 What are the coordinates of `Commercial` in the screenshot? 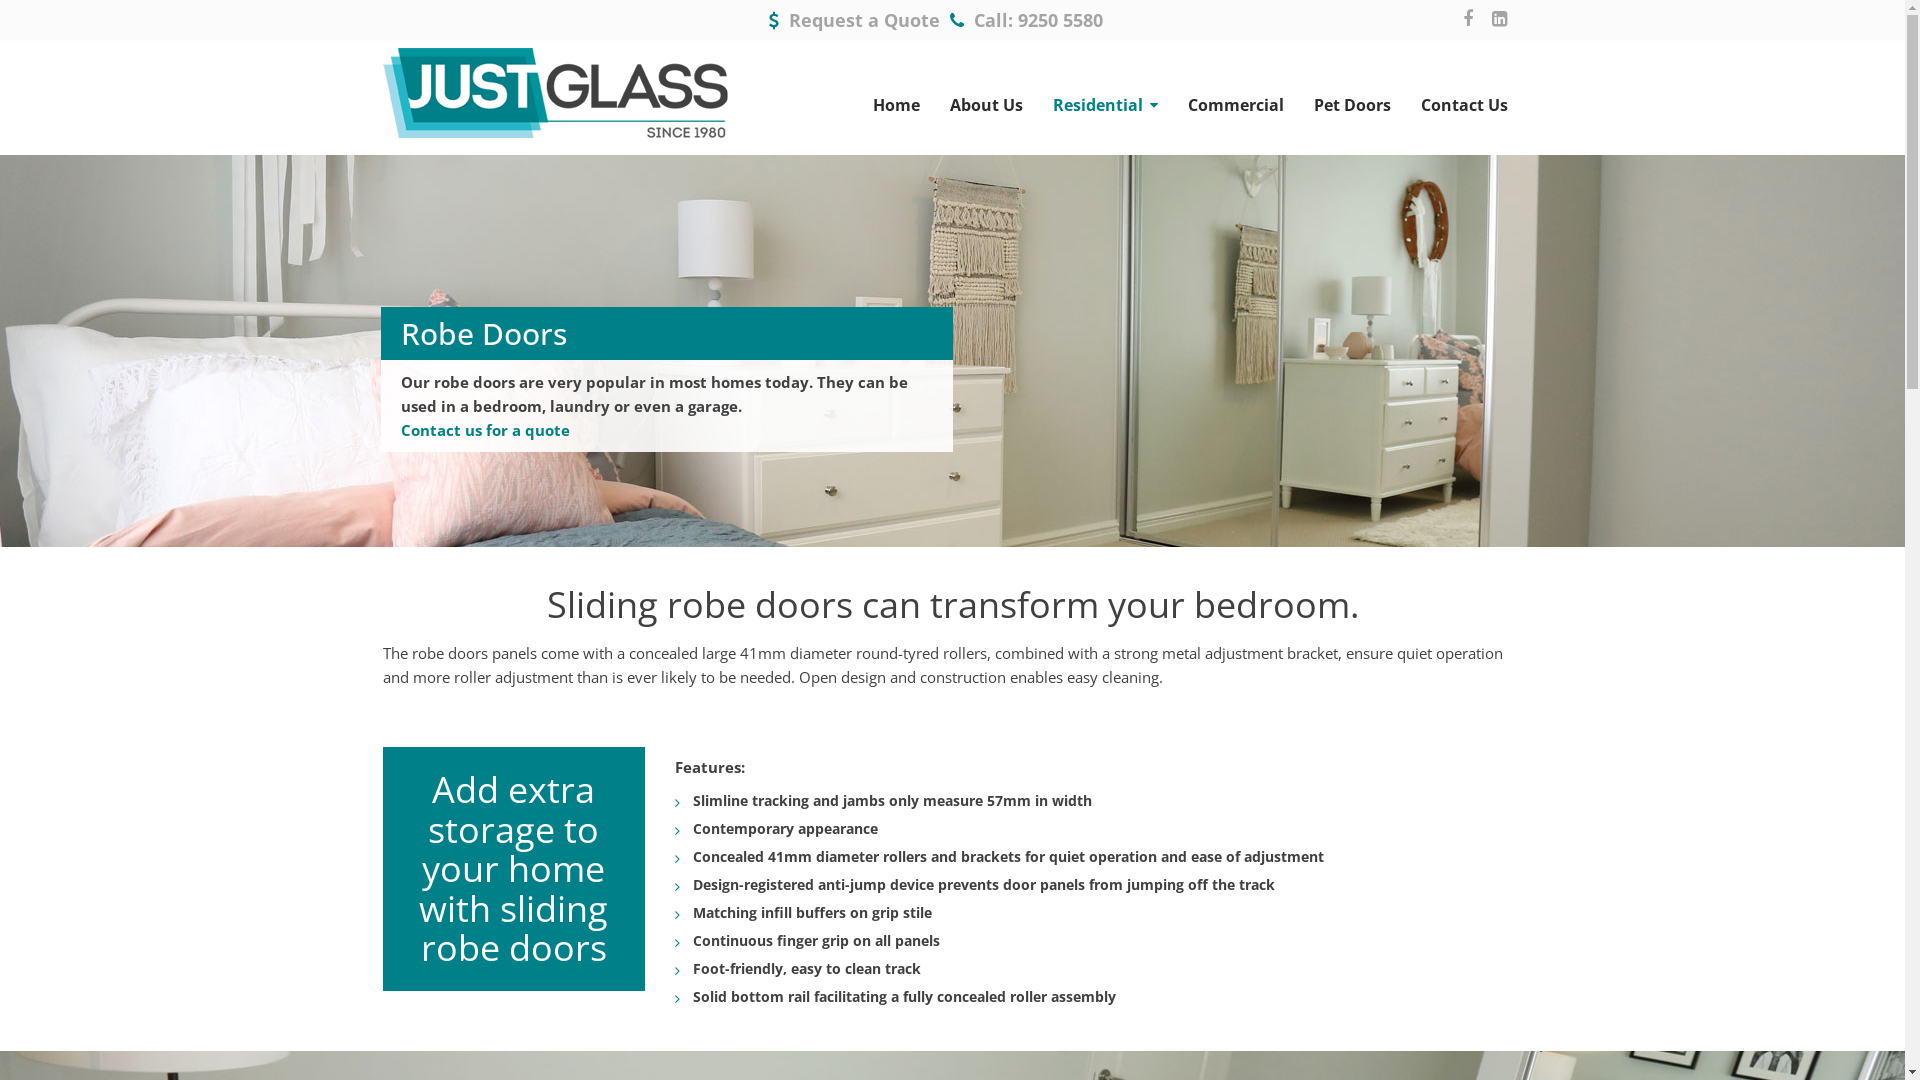 It's located at (1235, 106).